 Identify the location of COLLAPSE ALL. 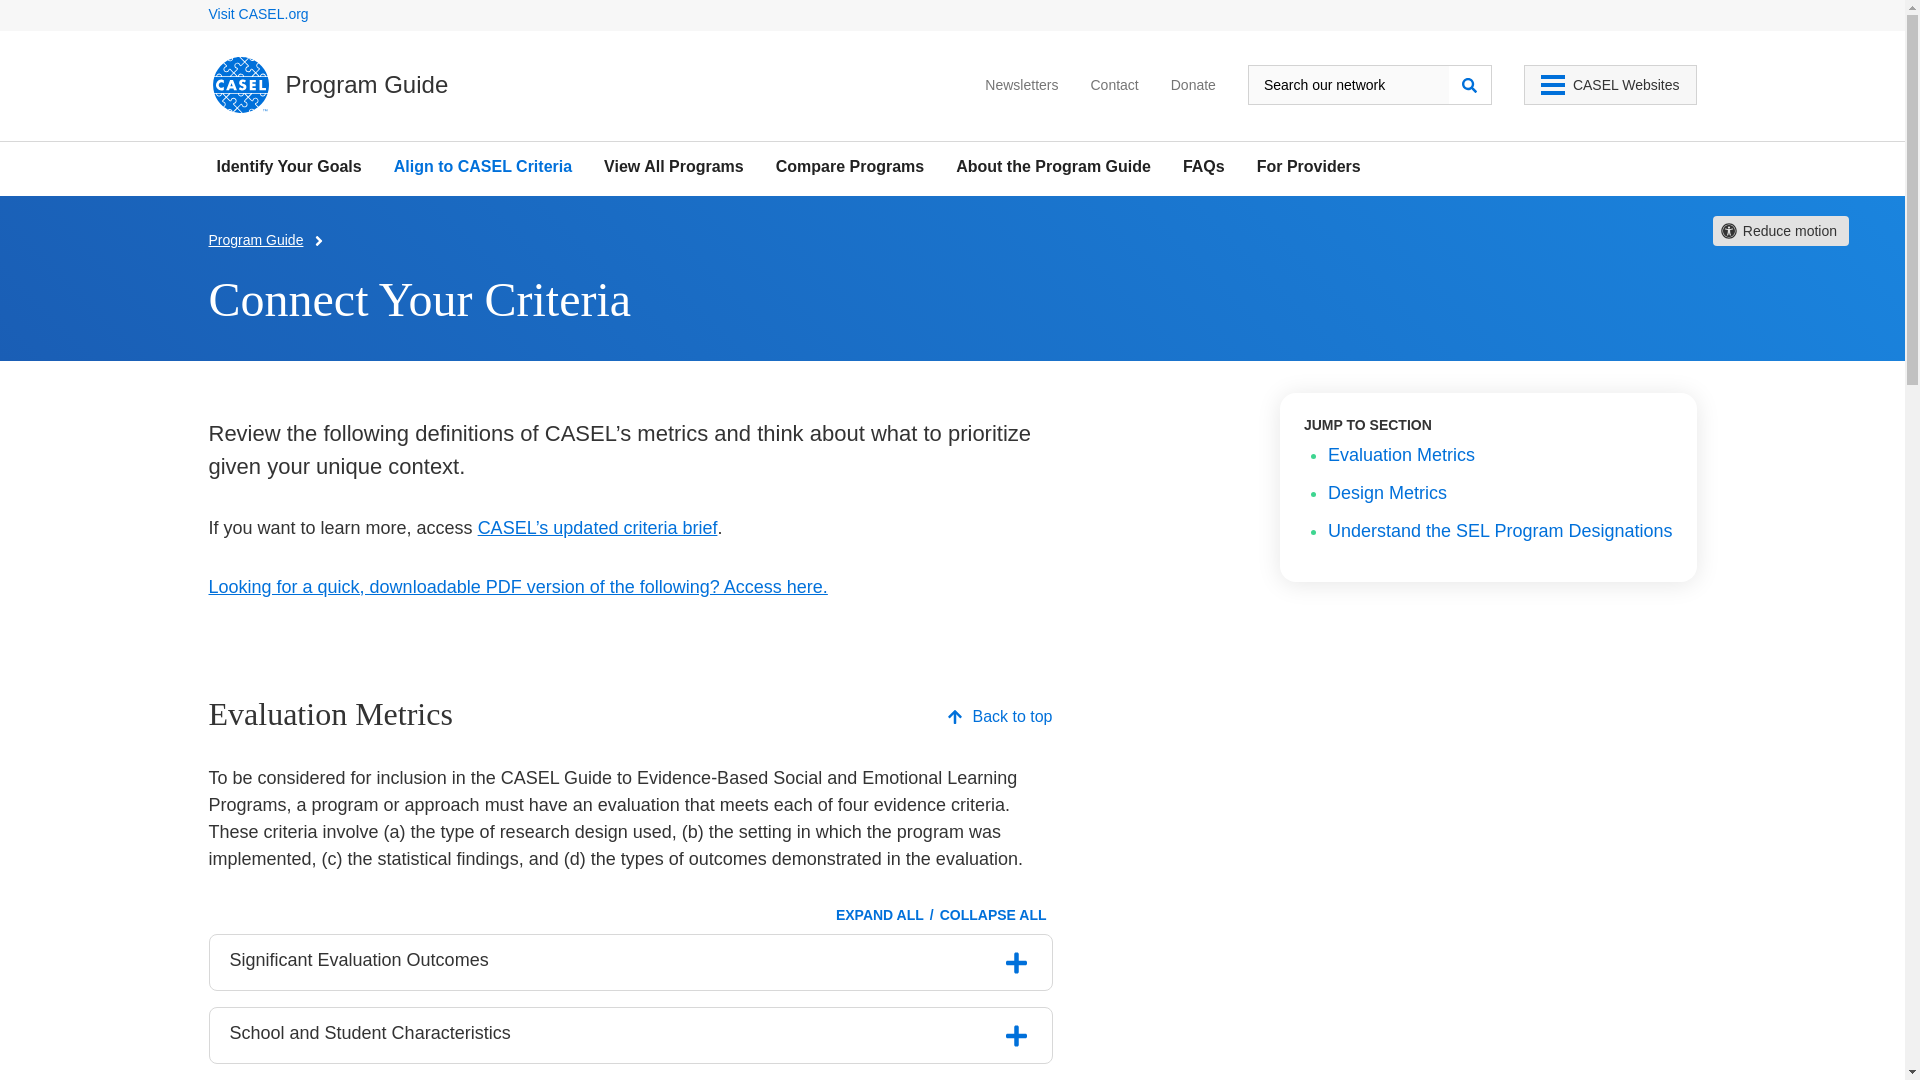
(992, 915).